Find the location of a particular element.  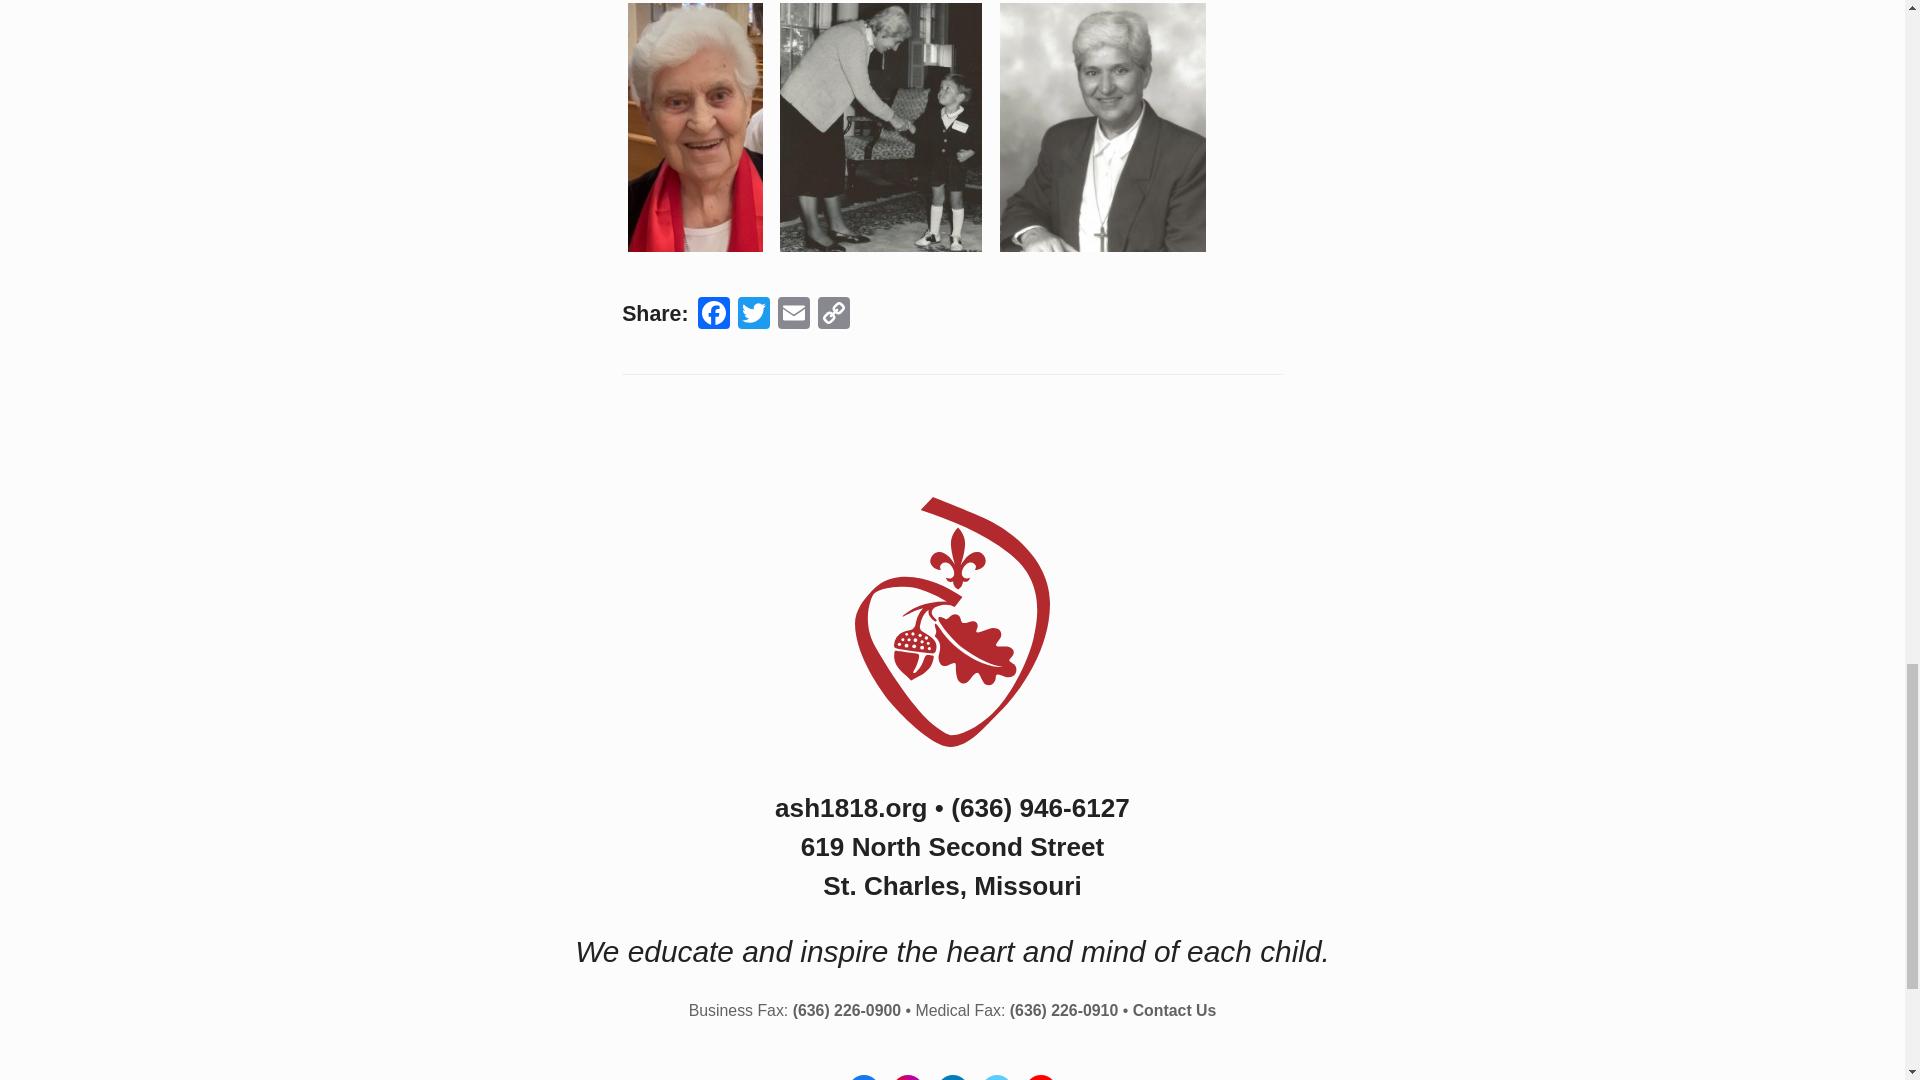

Academy of the Sacred Heart is located at coordinates (952, 758).